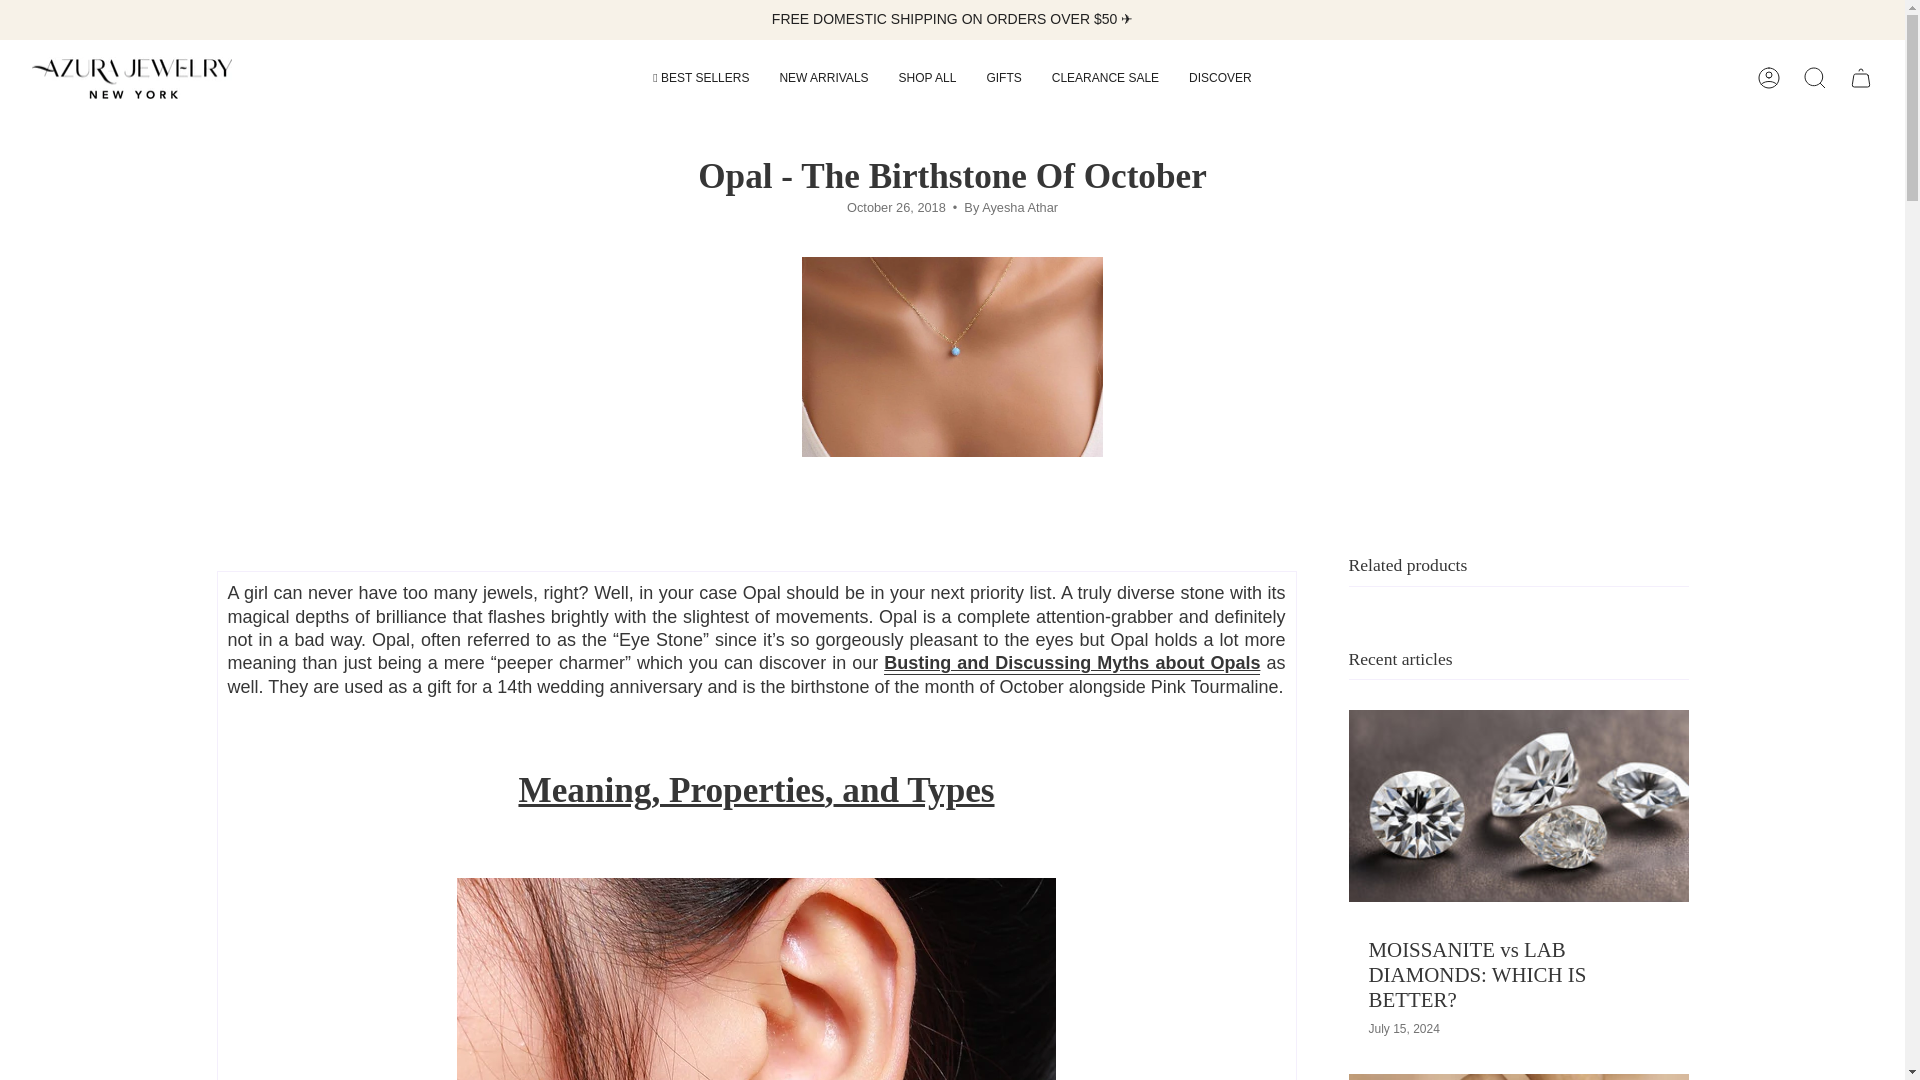  I want to click on Cart, so click(1860, 78).